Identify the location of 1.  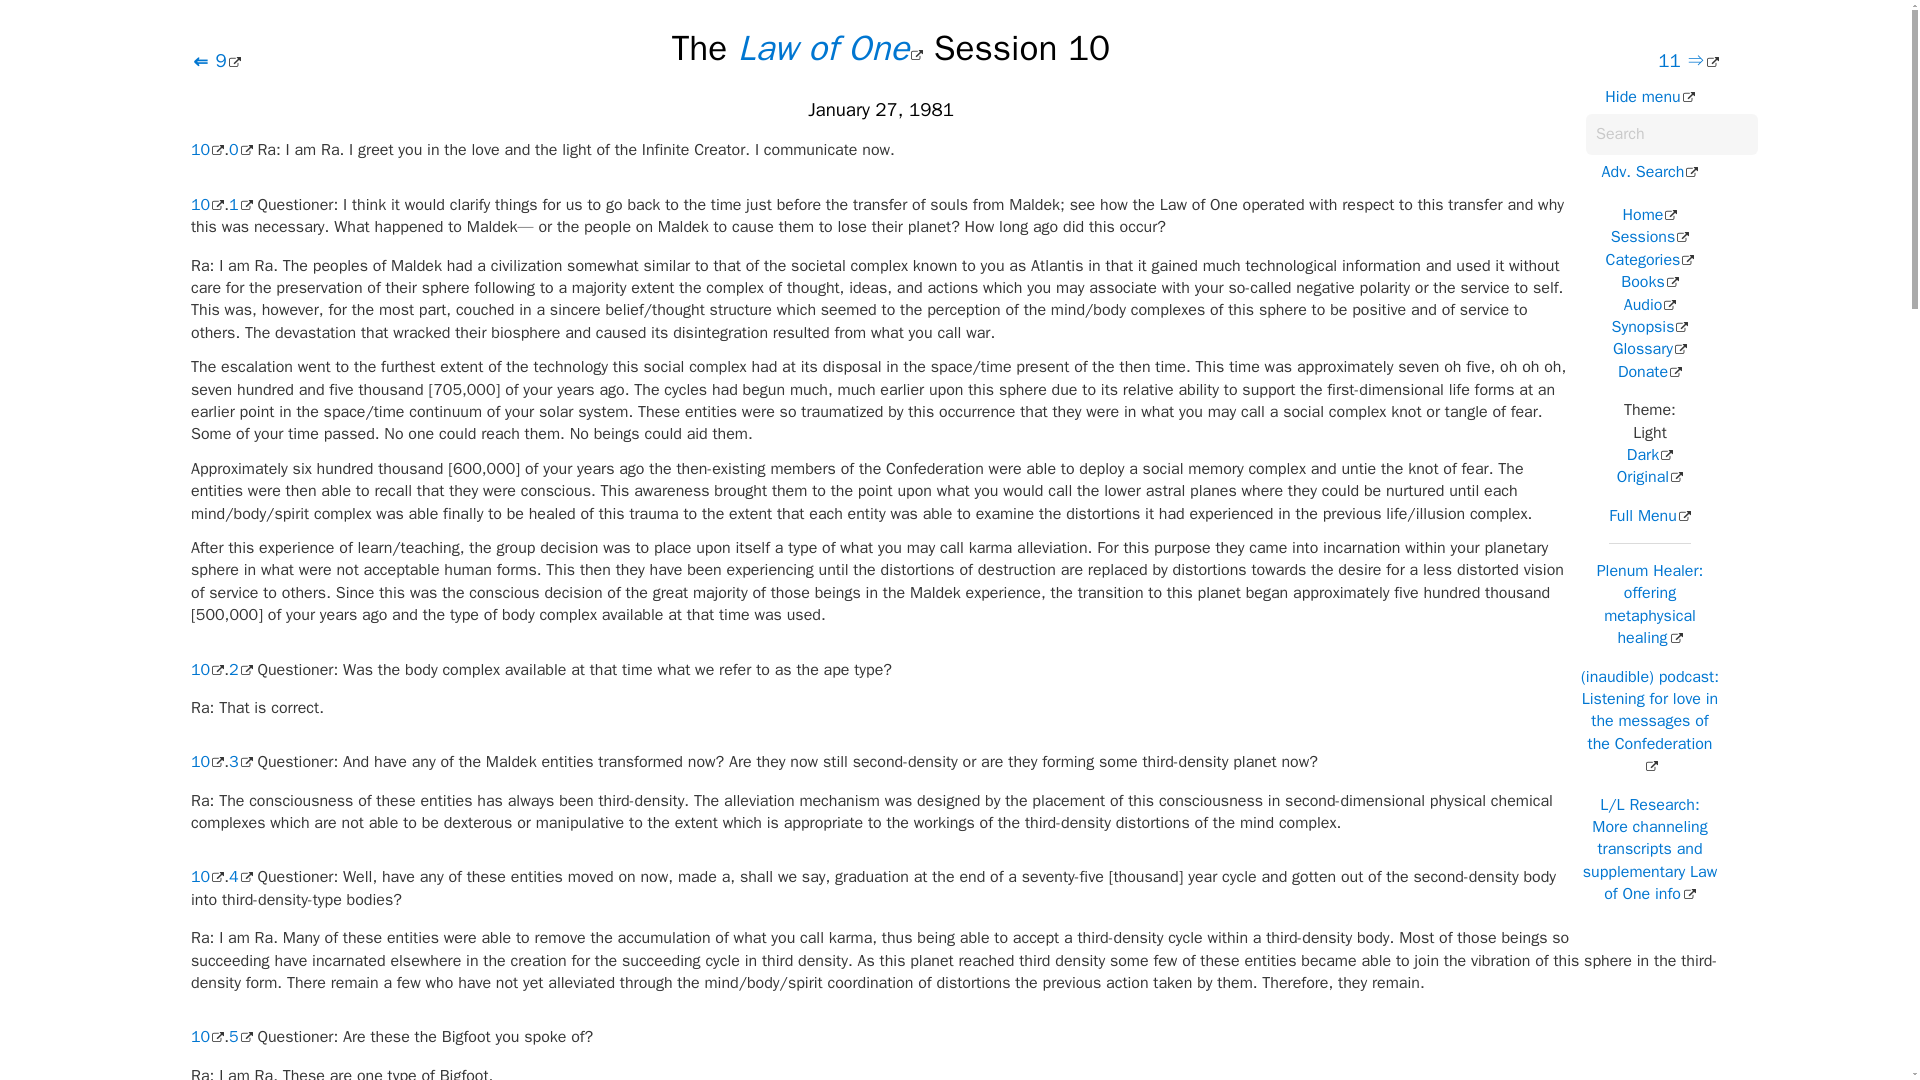
(240, 204).